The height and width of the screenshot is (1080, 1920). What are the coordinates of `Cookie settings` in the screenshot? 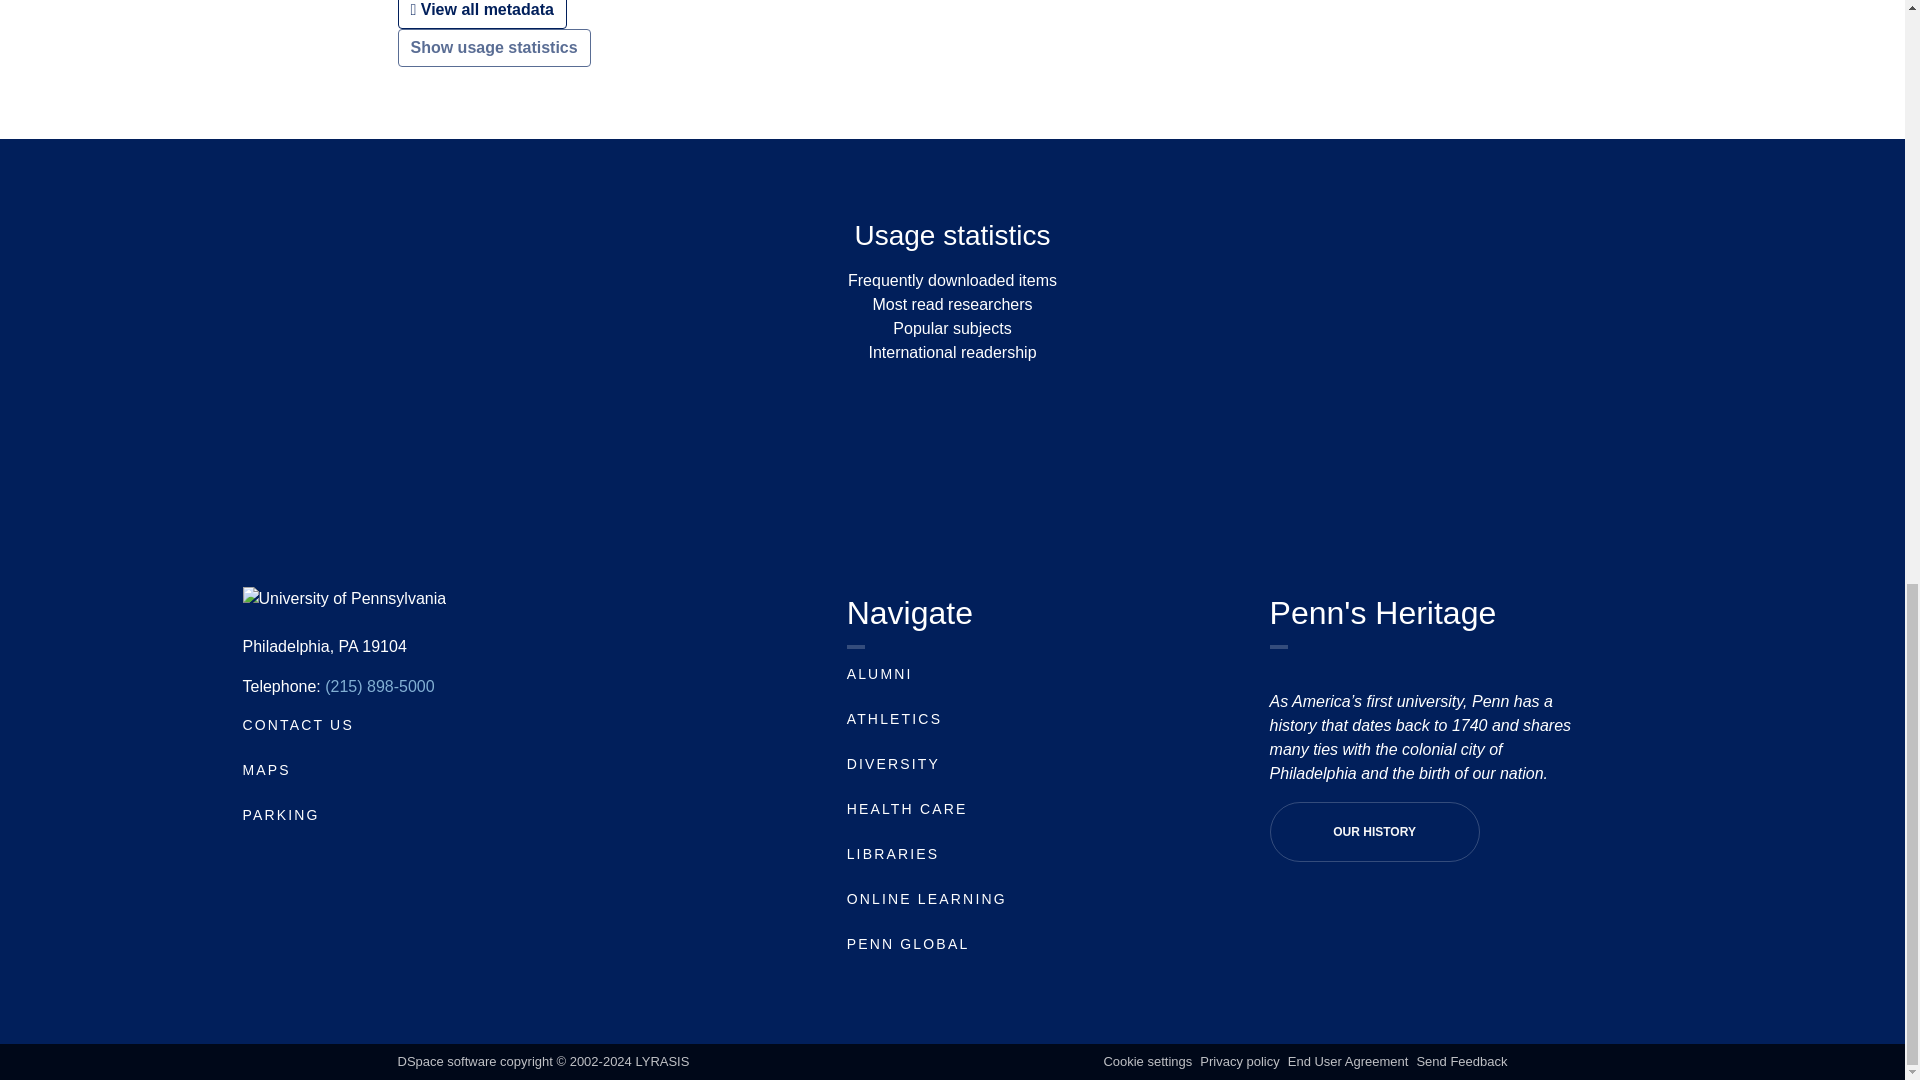 It's located at (1147, 1062).